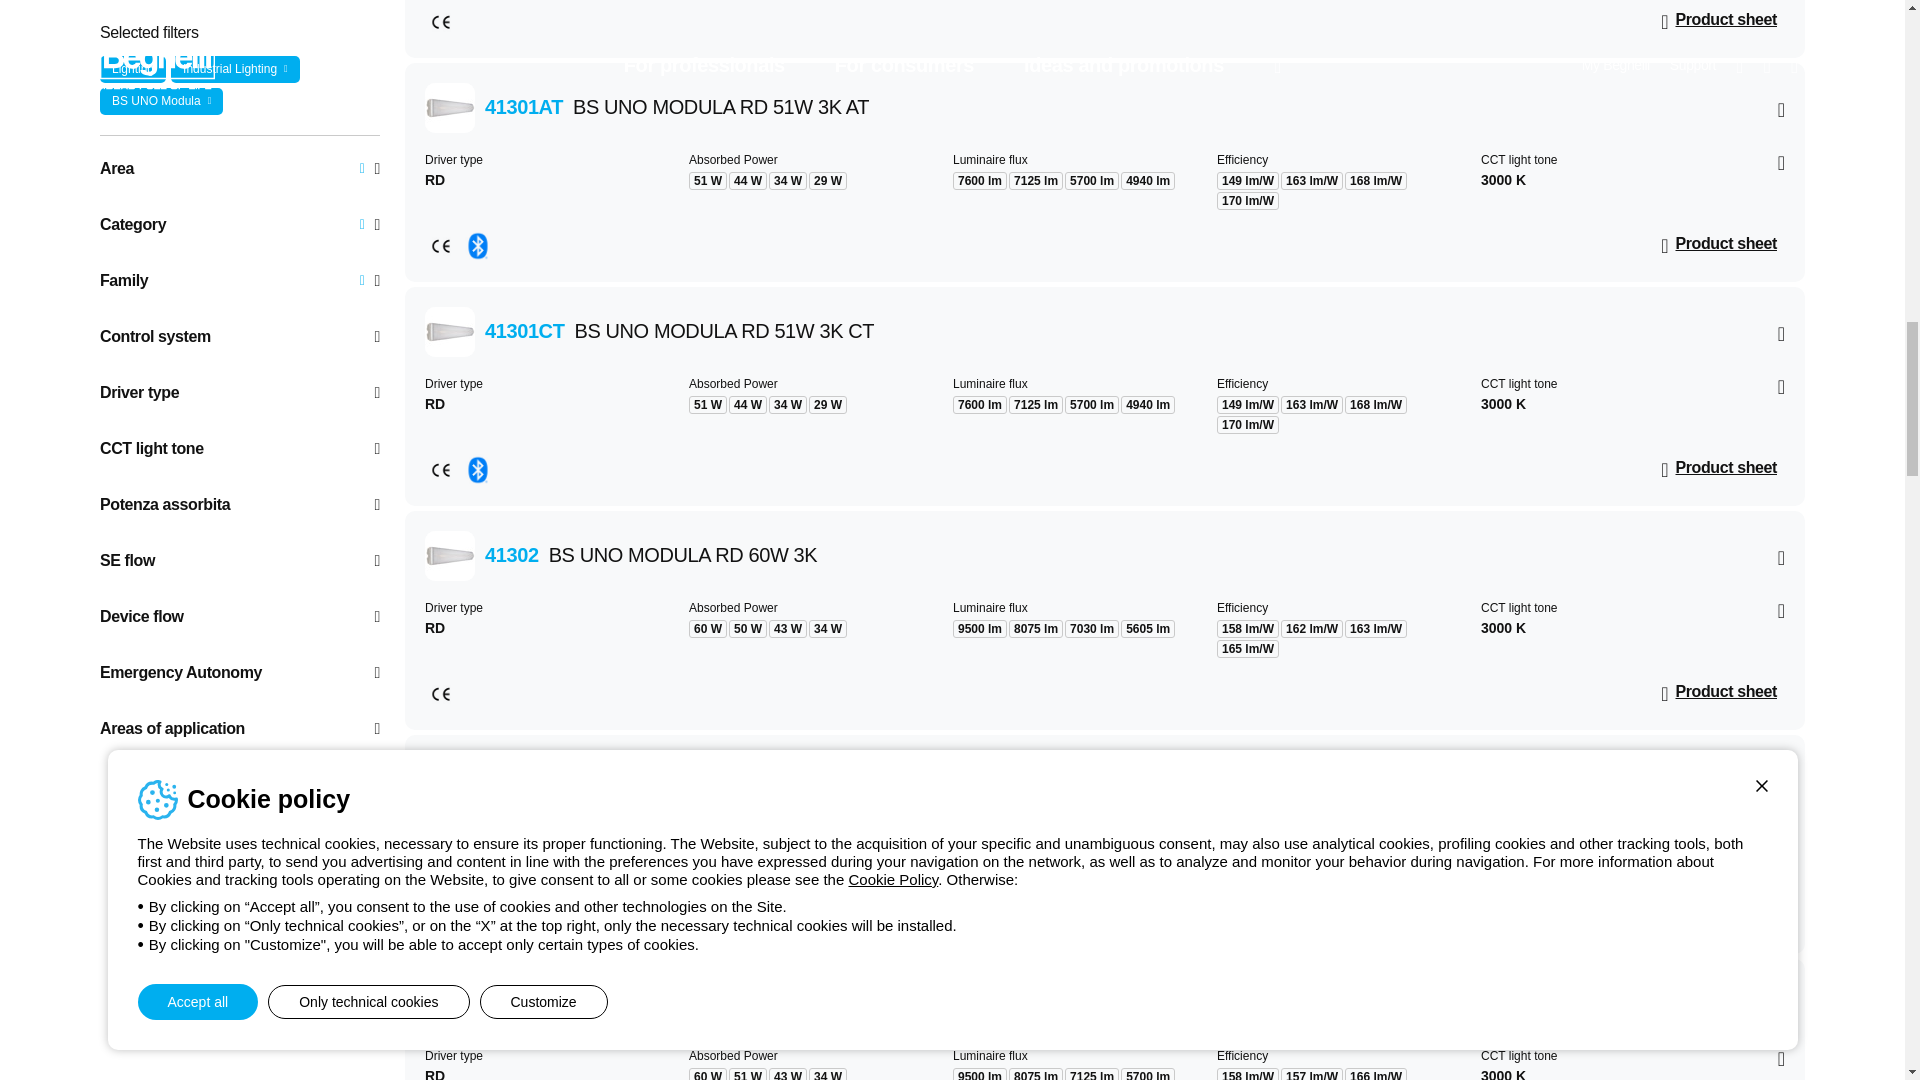 The image size is (1920, 1080). What do you see at coordinates (478, 470) in the screenshot?
I see `BLUETOOTH` at bounding box center [478, 470].